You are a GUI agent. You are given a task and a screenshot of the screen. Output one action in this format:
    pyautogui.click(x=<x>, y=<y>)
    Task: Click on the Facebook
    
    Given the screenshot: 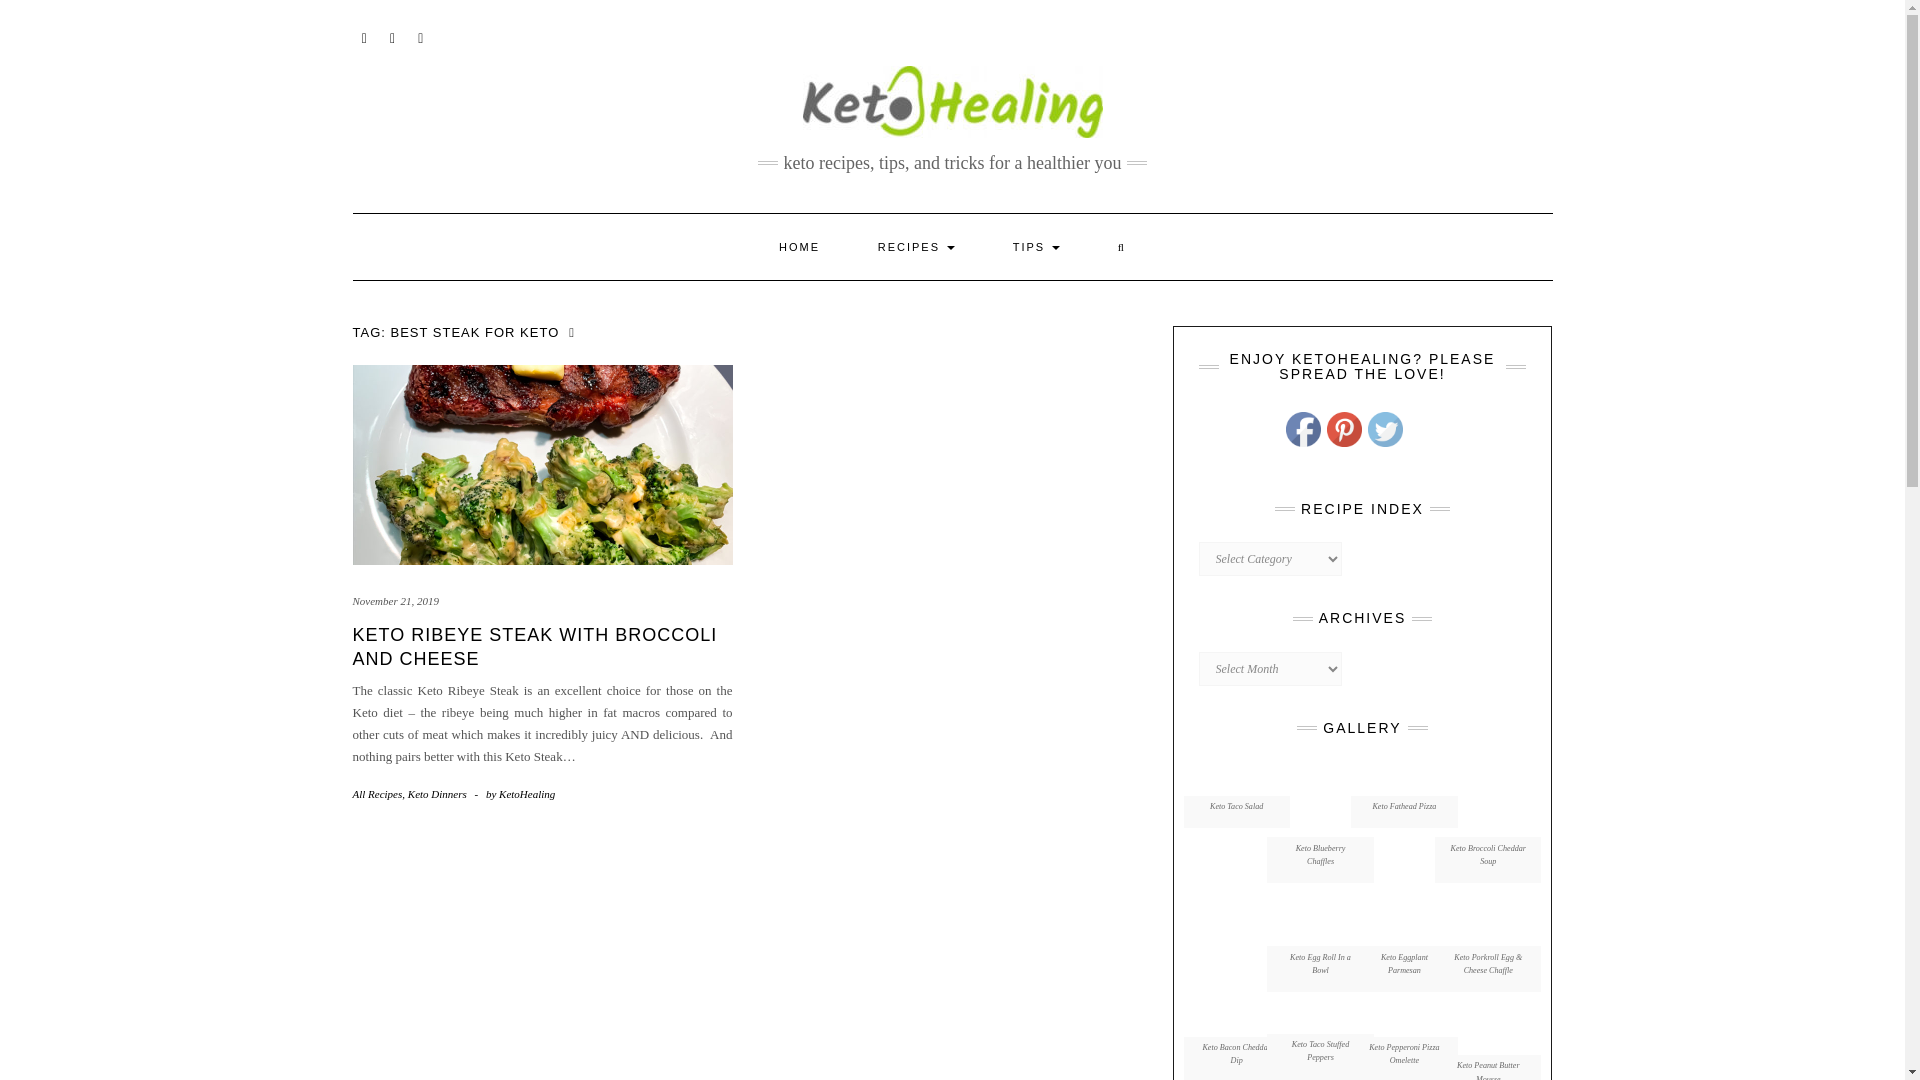 What is the action you would take?
    pyautogui.click(x=1303, y=429)
    